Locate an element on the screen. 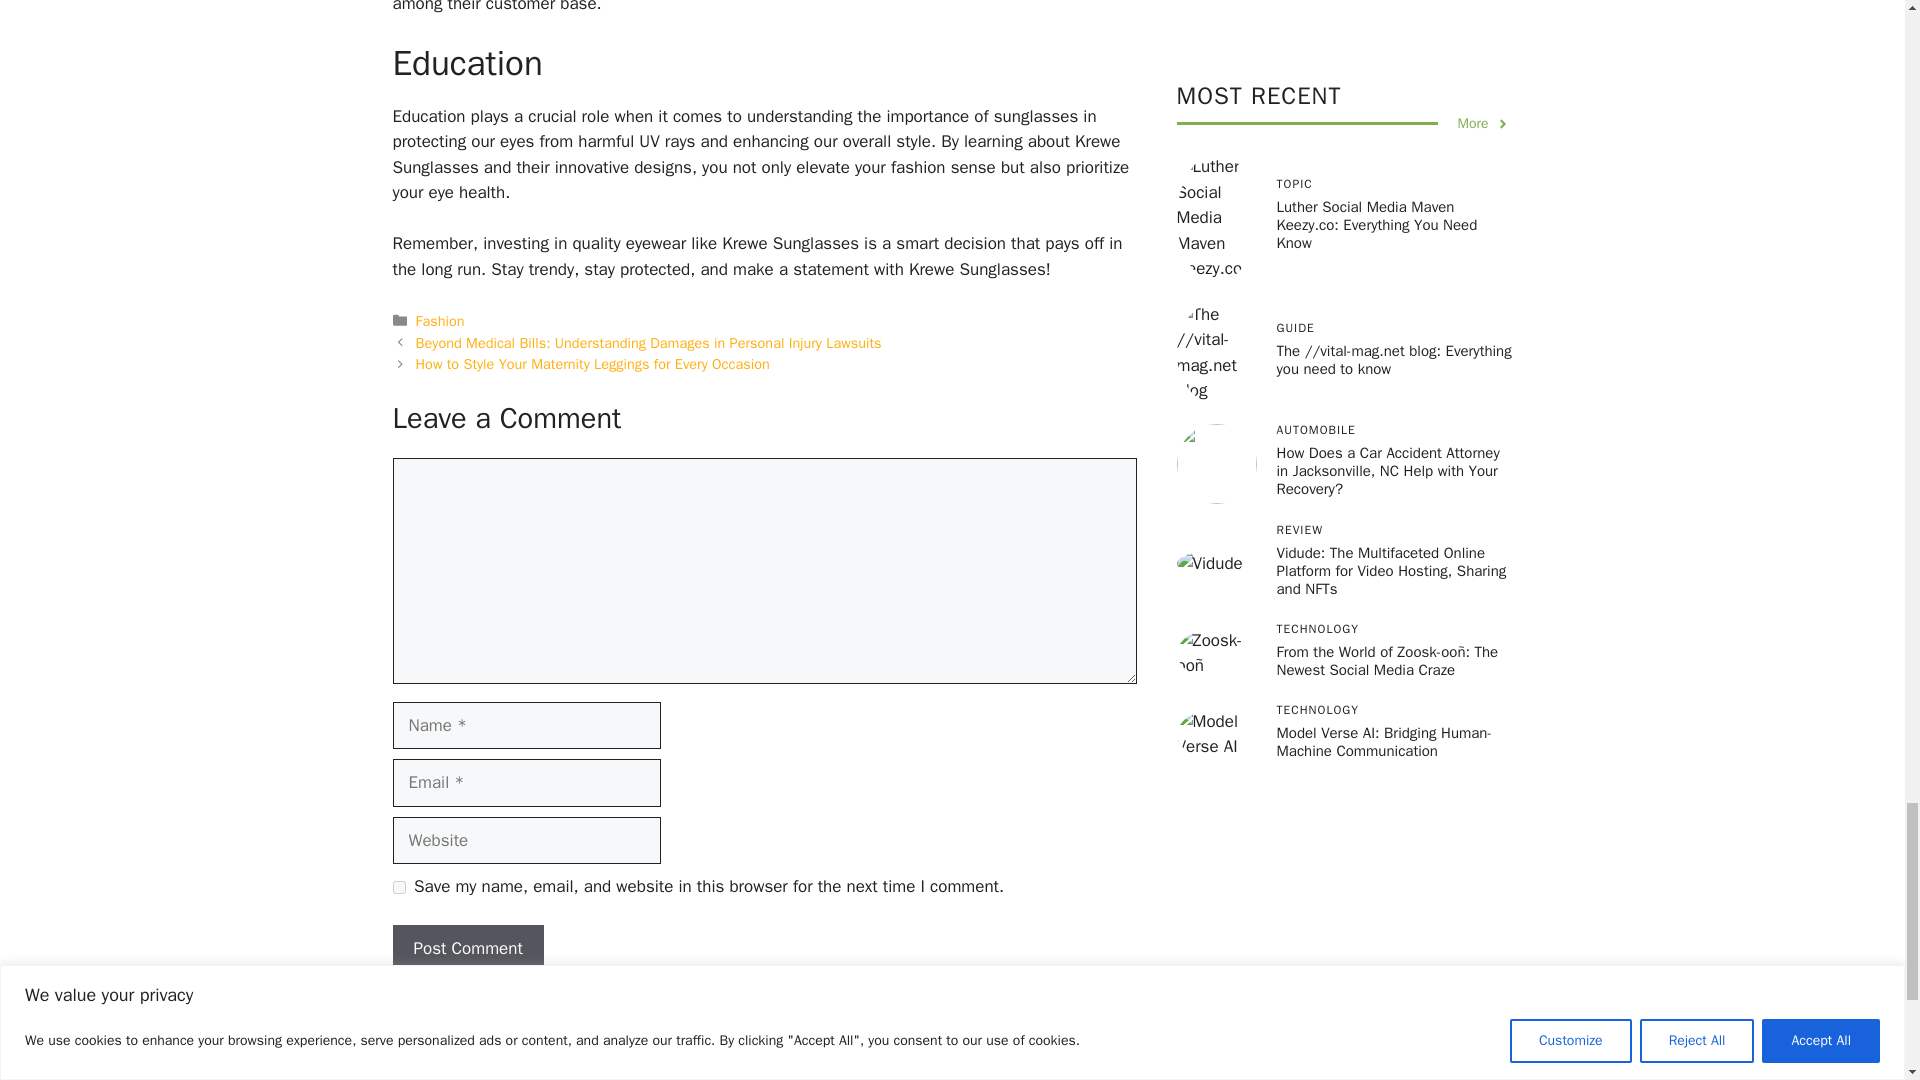 The width and height of the screenshot is (1920, 1080). Fashion is located at coordinates (440, 321).